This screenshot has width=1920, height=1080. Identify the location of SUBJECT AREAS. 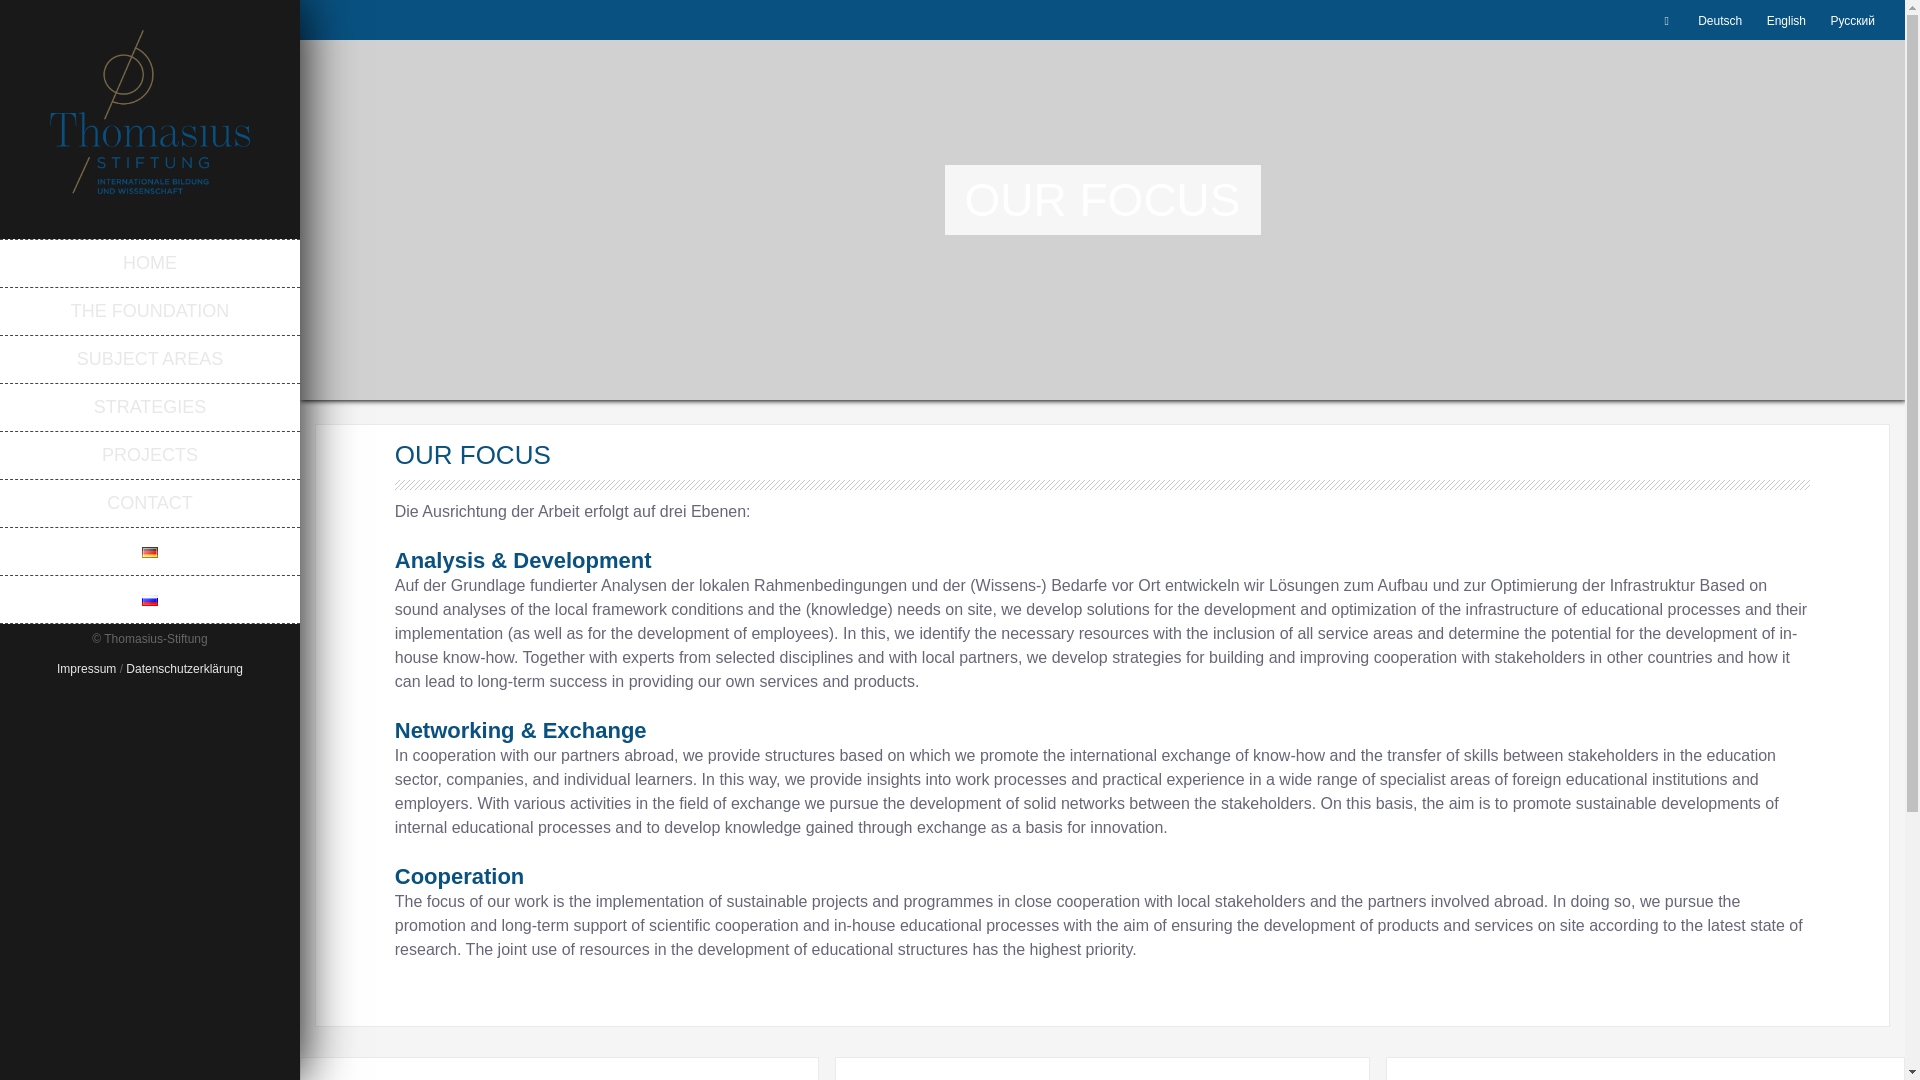
(150, 358).